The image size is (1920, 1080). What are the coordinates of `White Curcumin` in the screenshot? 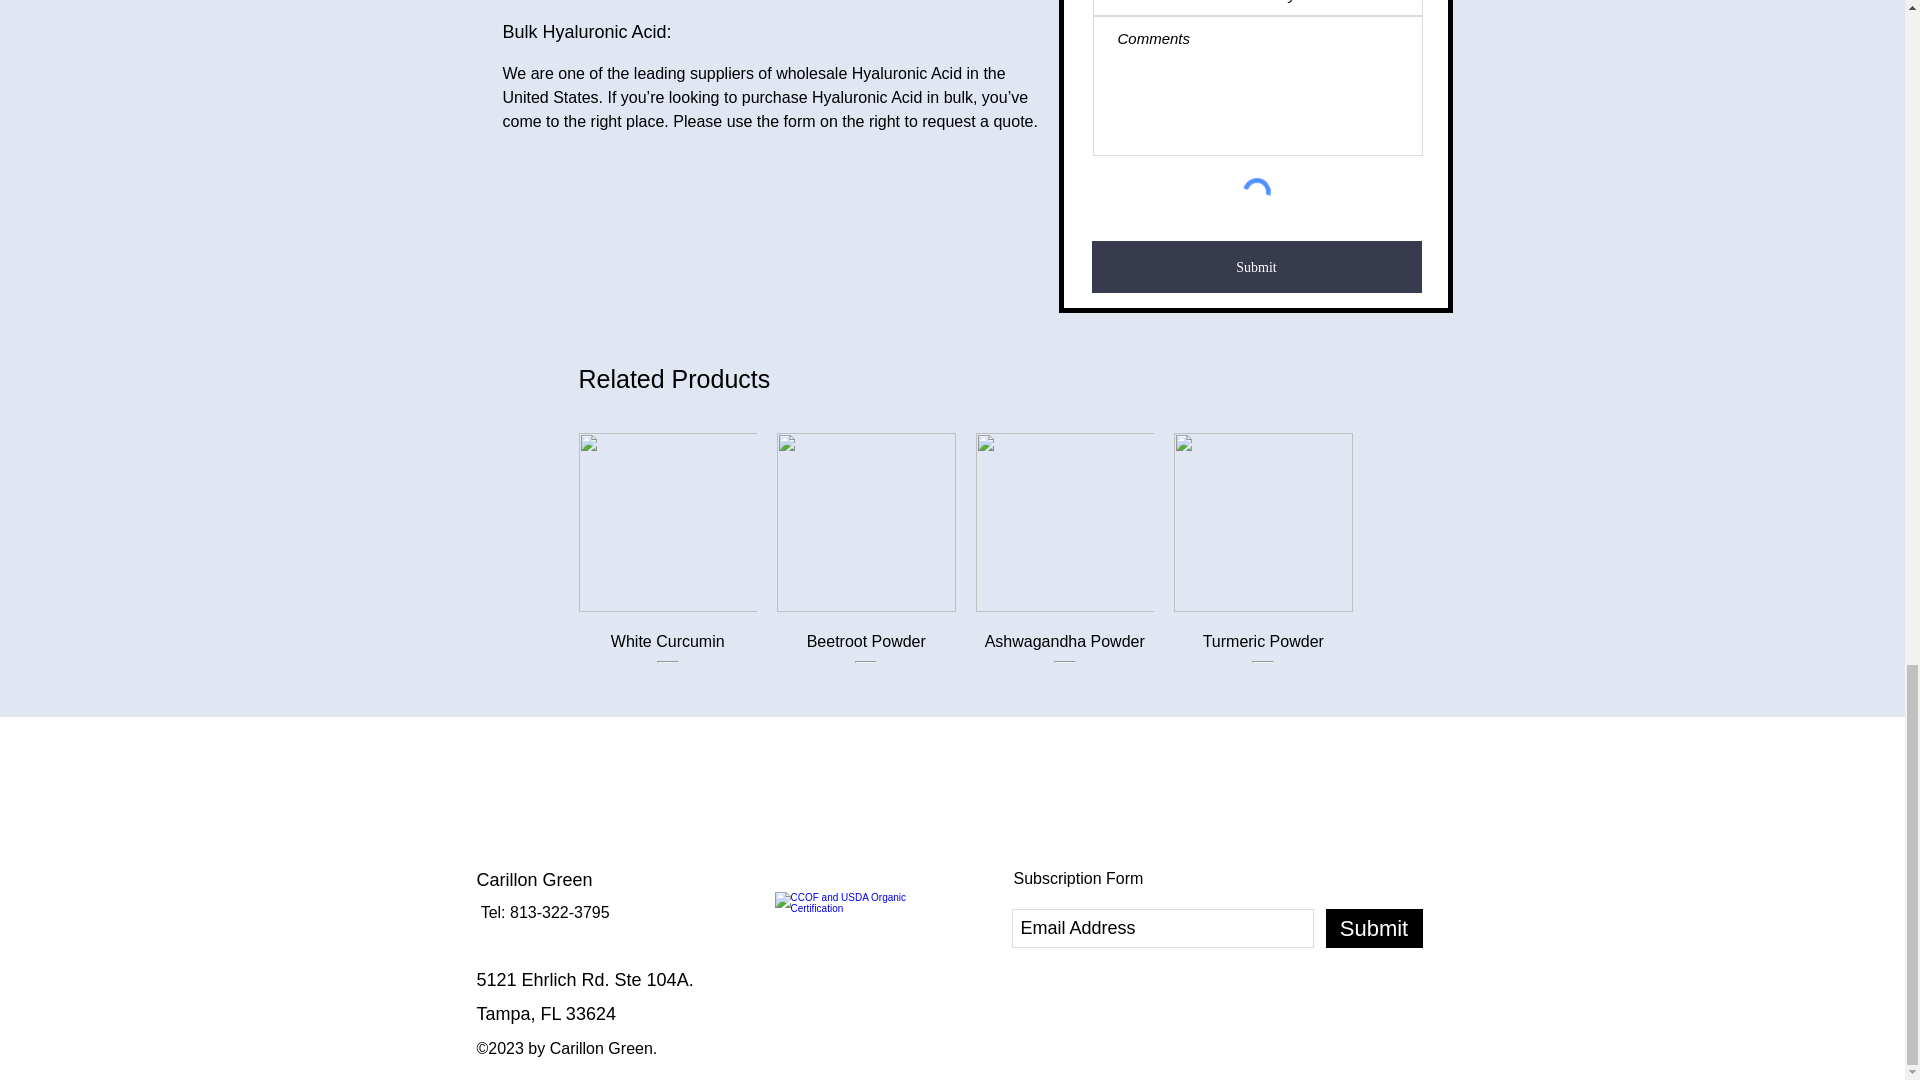 It's located at (666, 661).